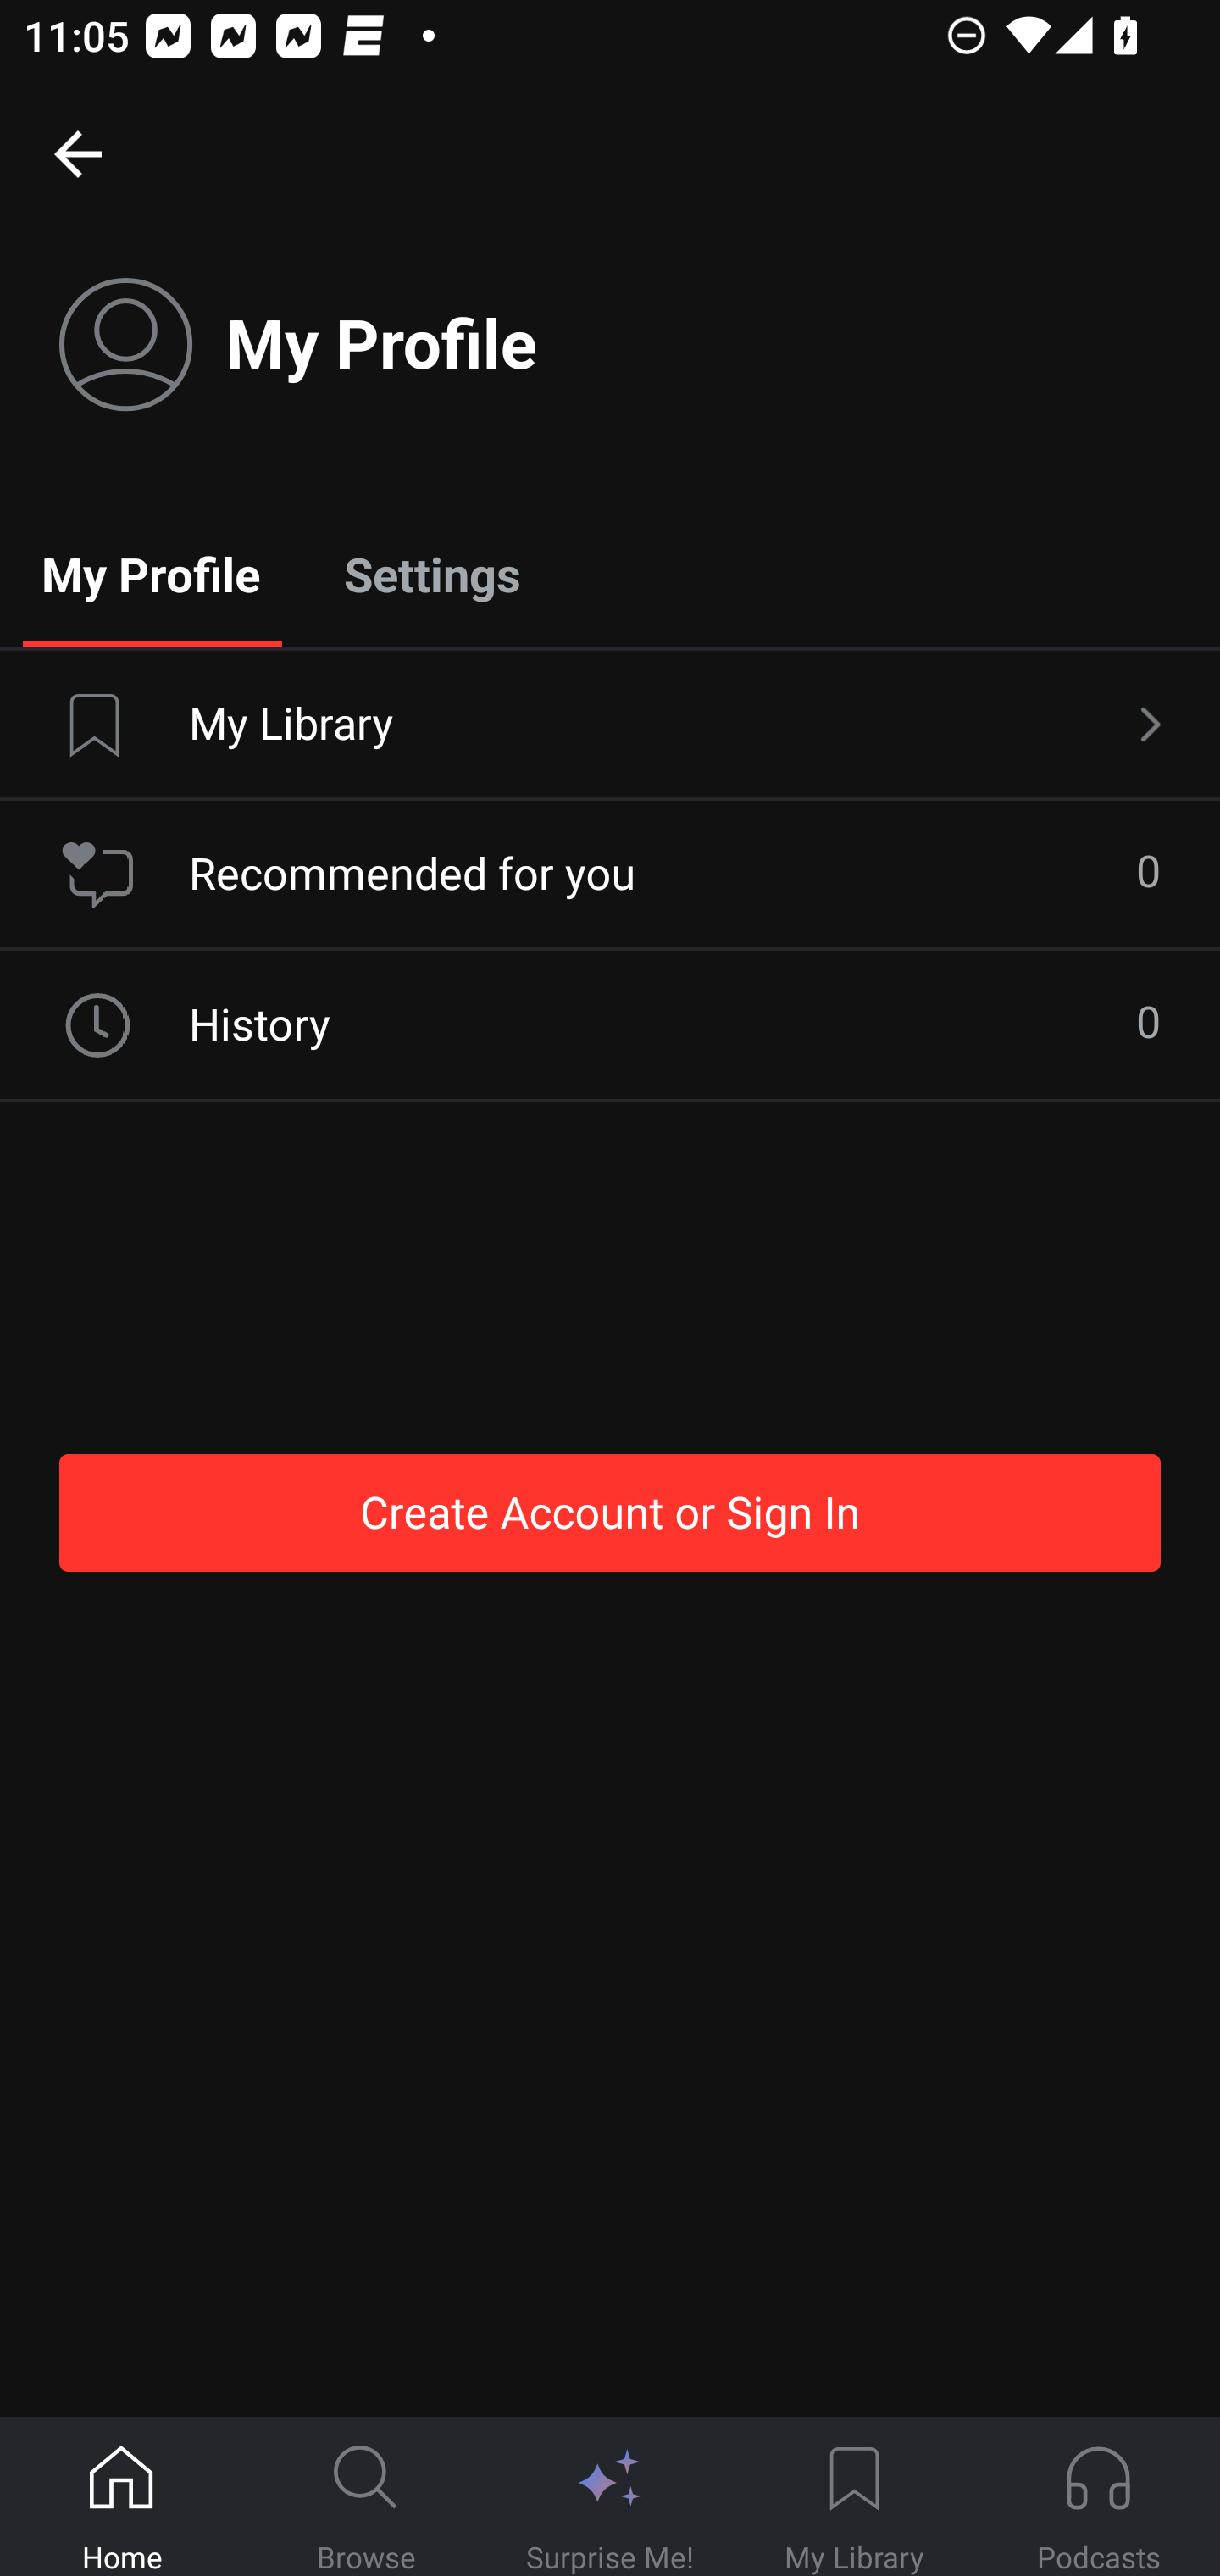  What do you see at coordinates (610, 725) in the screenshot?
I see `My Library` at bounding box center [610, 725].